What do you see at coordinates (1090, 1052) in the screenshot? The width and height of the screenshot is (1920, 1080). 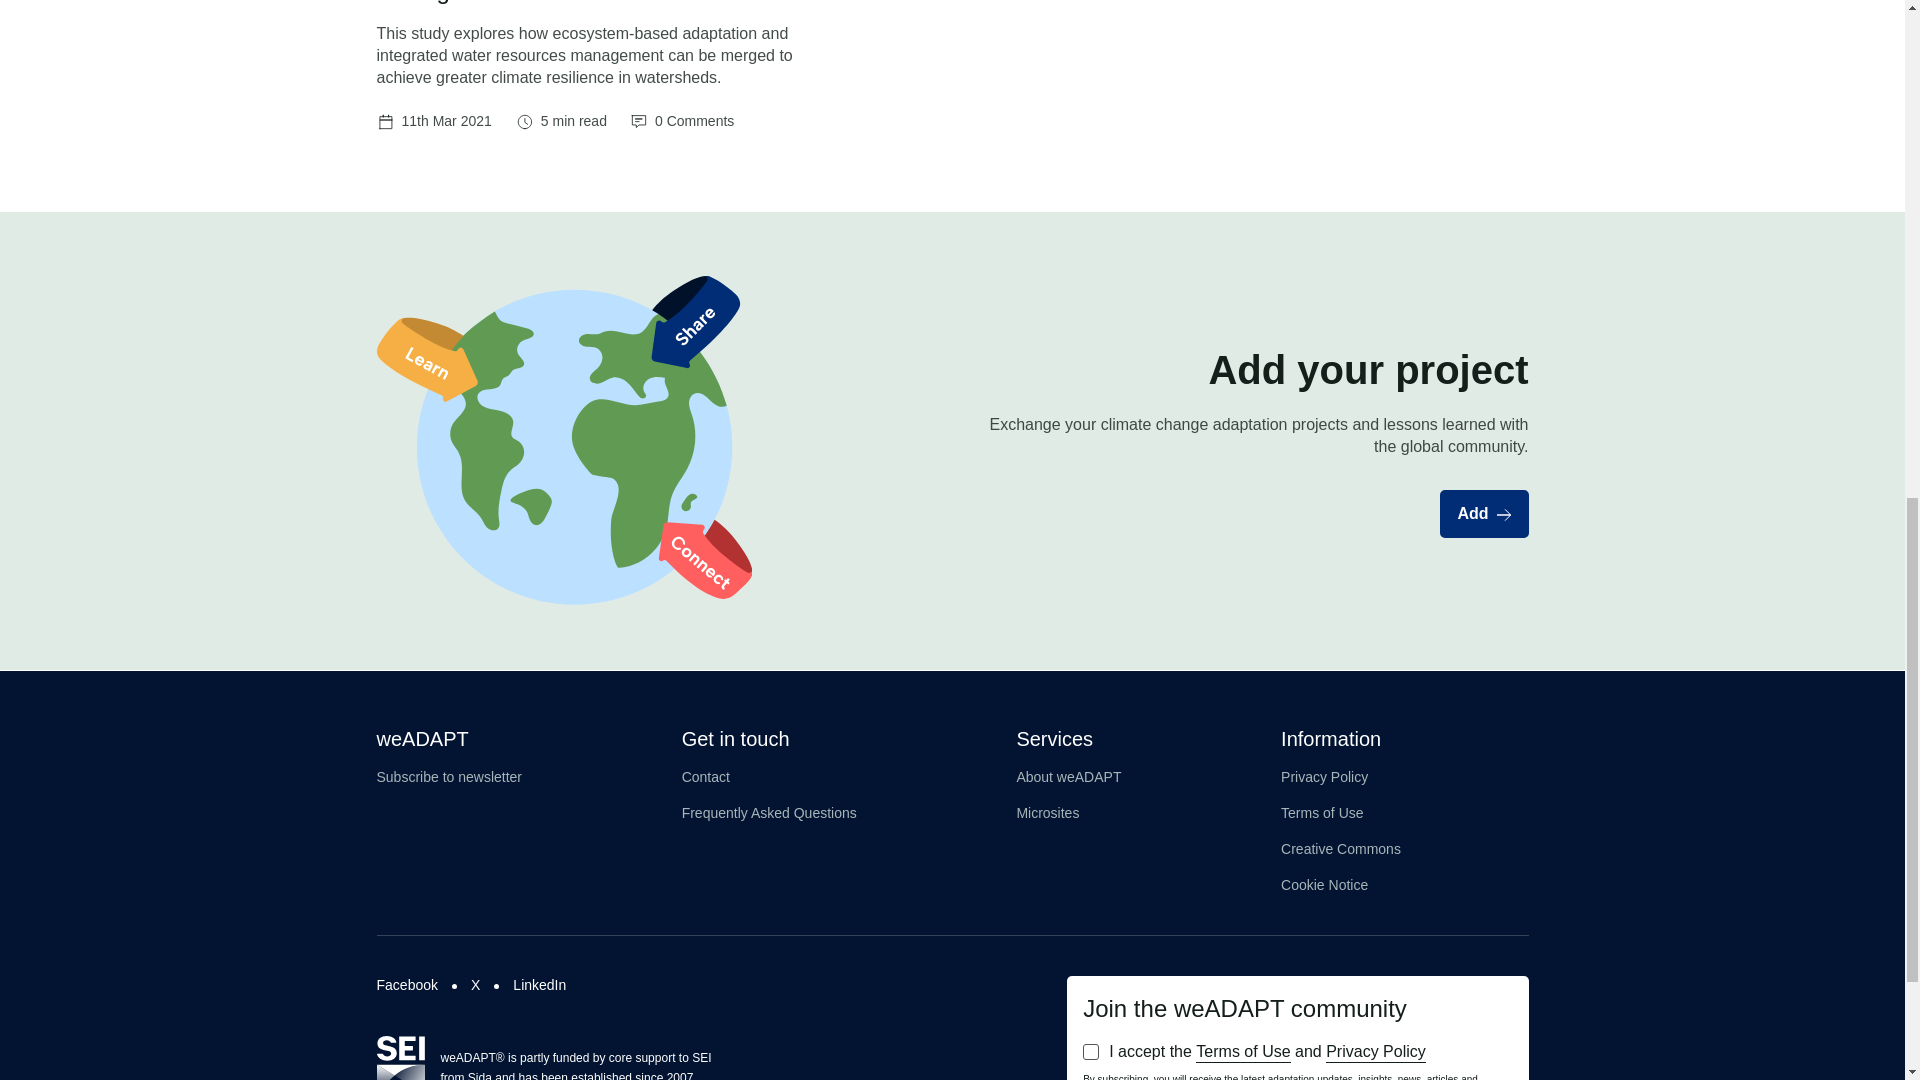 I see `1` at bounding box center [1090, 1052].